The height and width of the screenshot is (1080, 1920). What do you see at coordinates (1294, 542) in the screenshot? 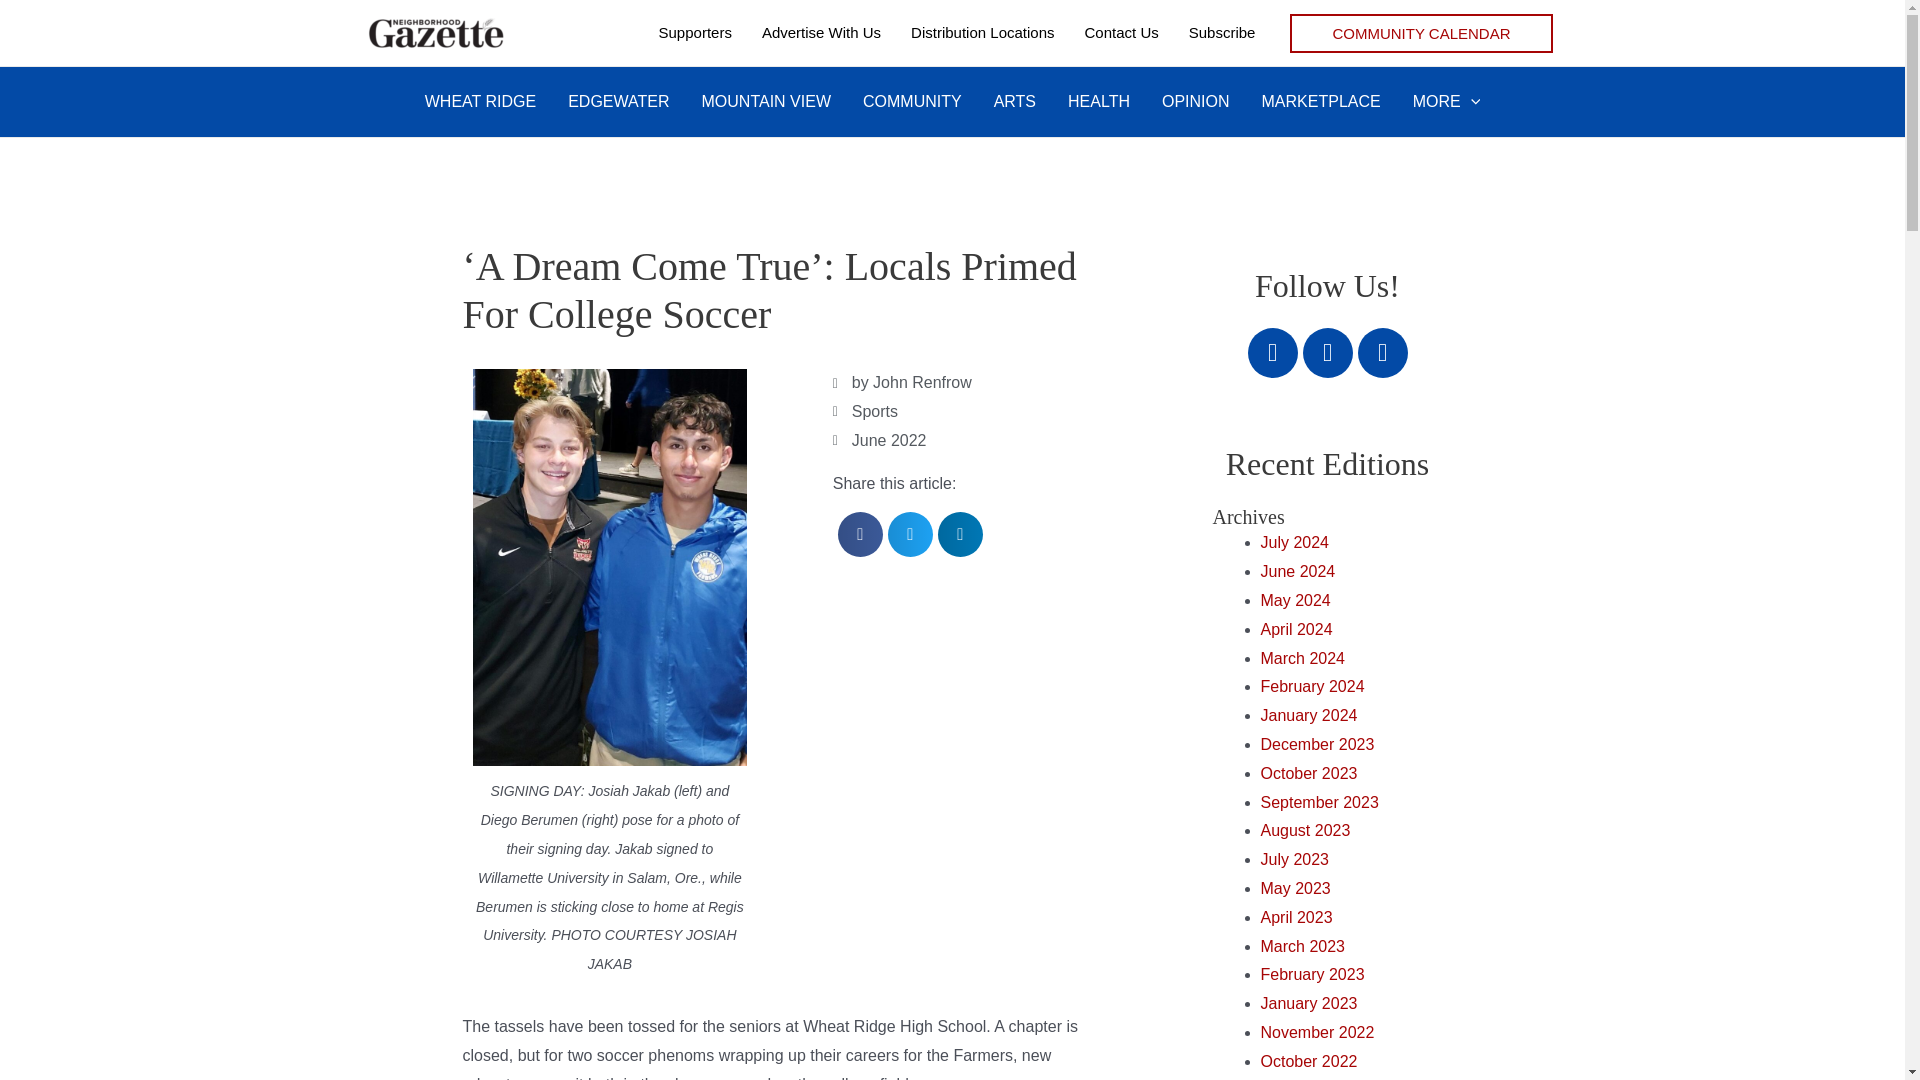
I see `July 2024` at bounding box center [1294, 542].